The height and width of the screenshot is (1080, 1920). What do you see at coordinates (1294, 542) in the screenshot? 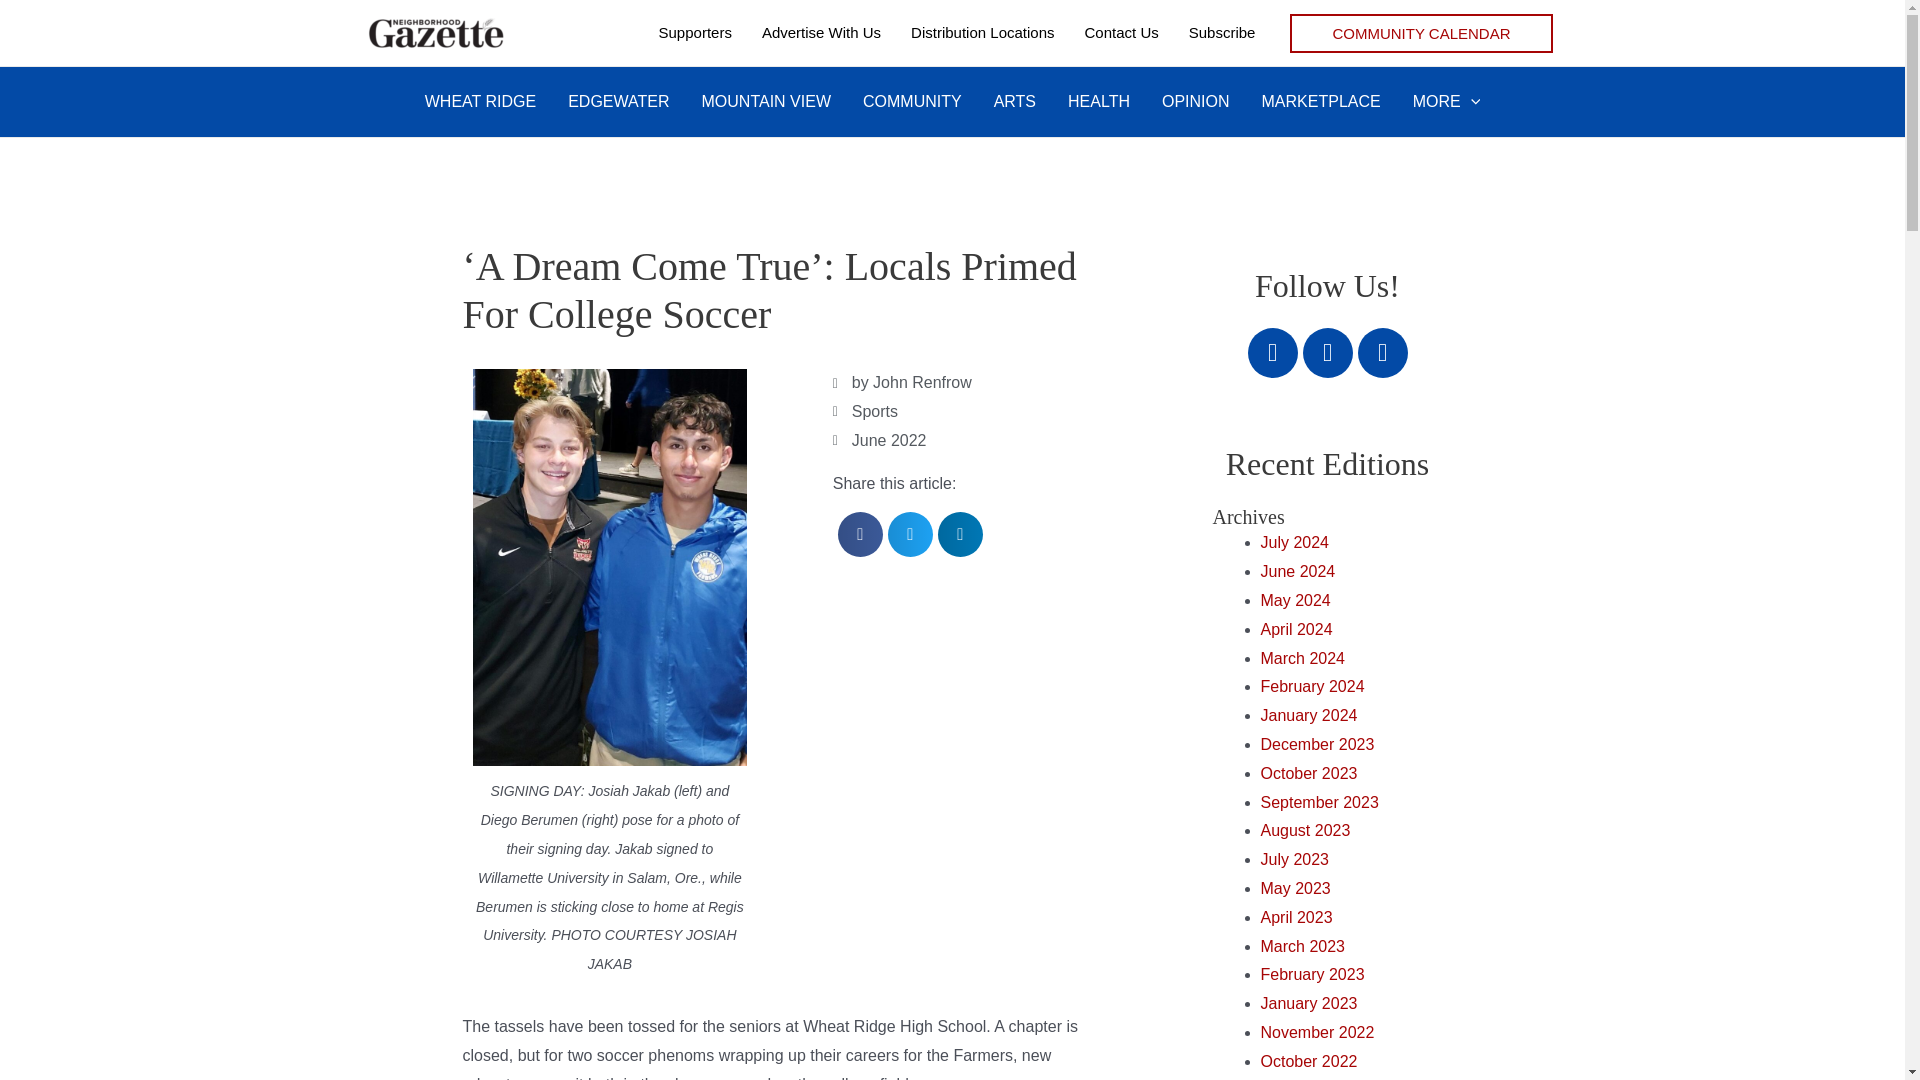
I see `July 2024` at bounding box center [1294, 542].